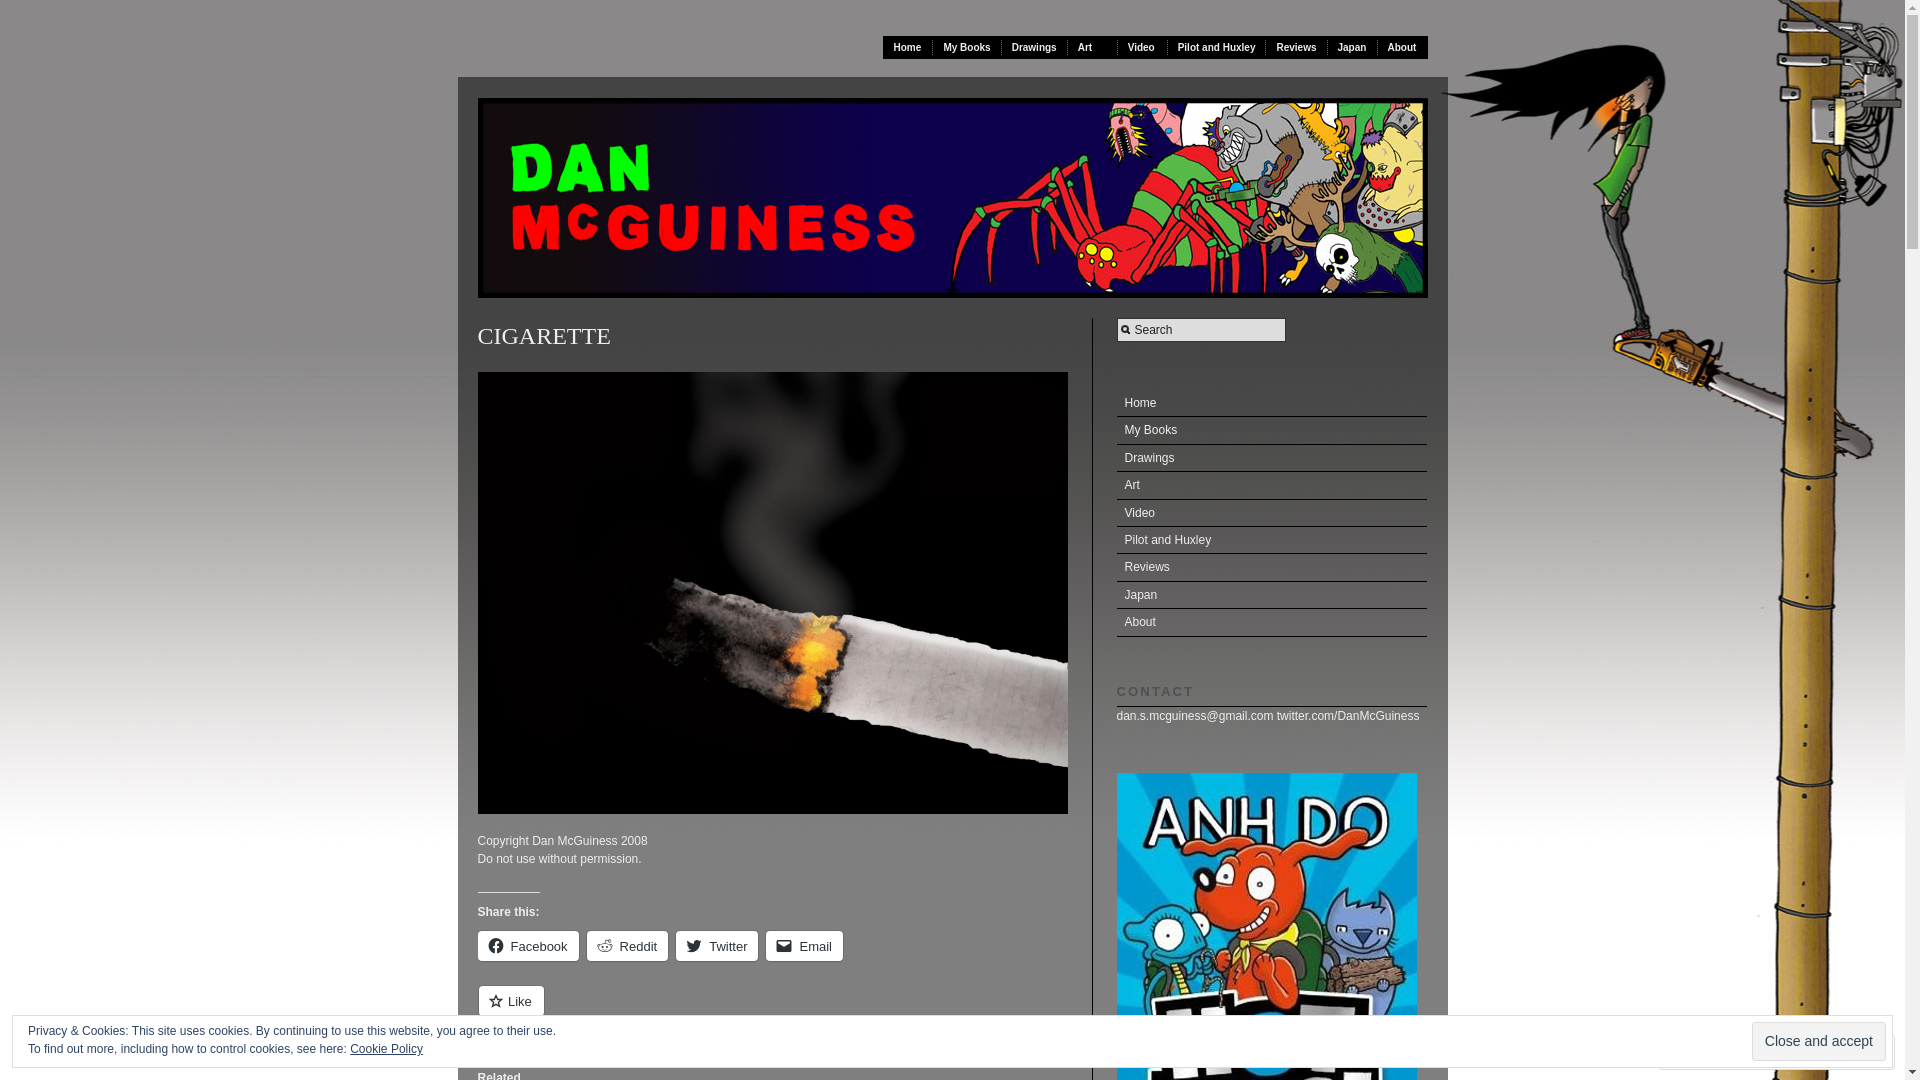 The width and height of the screenshot is (1920, 1080). What do you see at coordinates (1218, 48) in the screenshot?
I see `Pilot and Huxley` at bounding box center [1218, 48].